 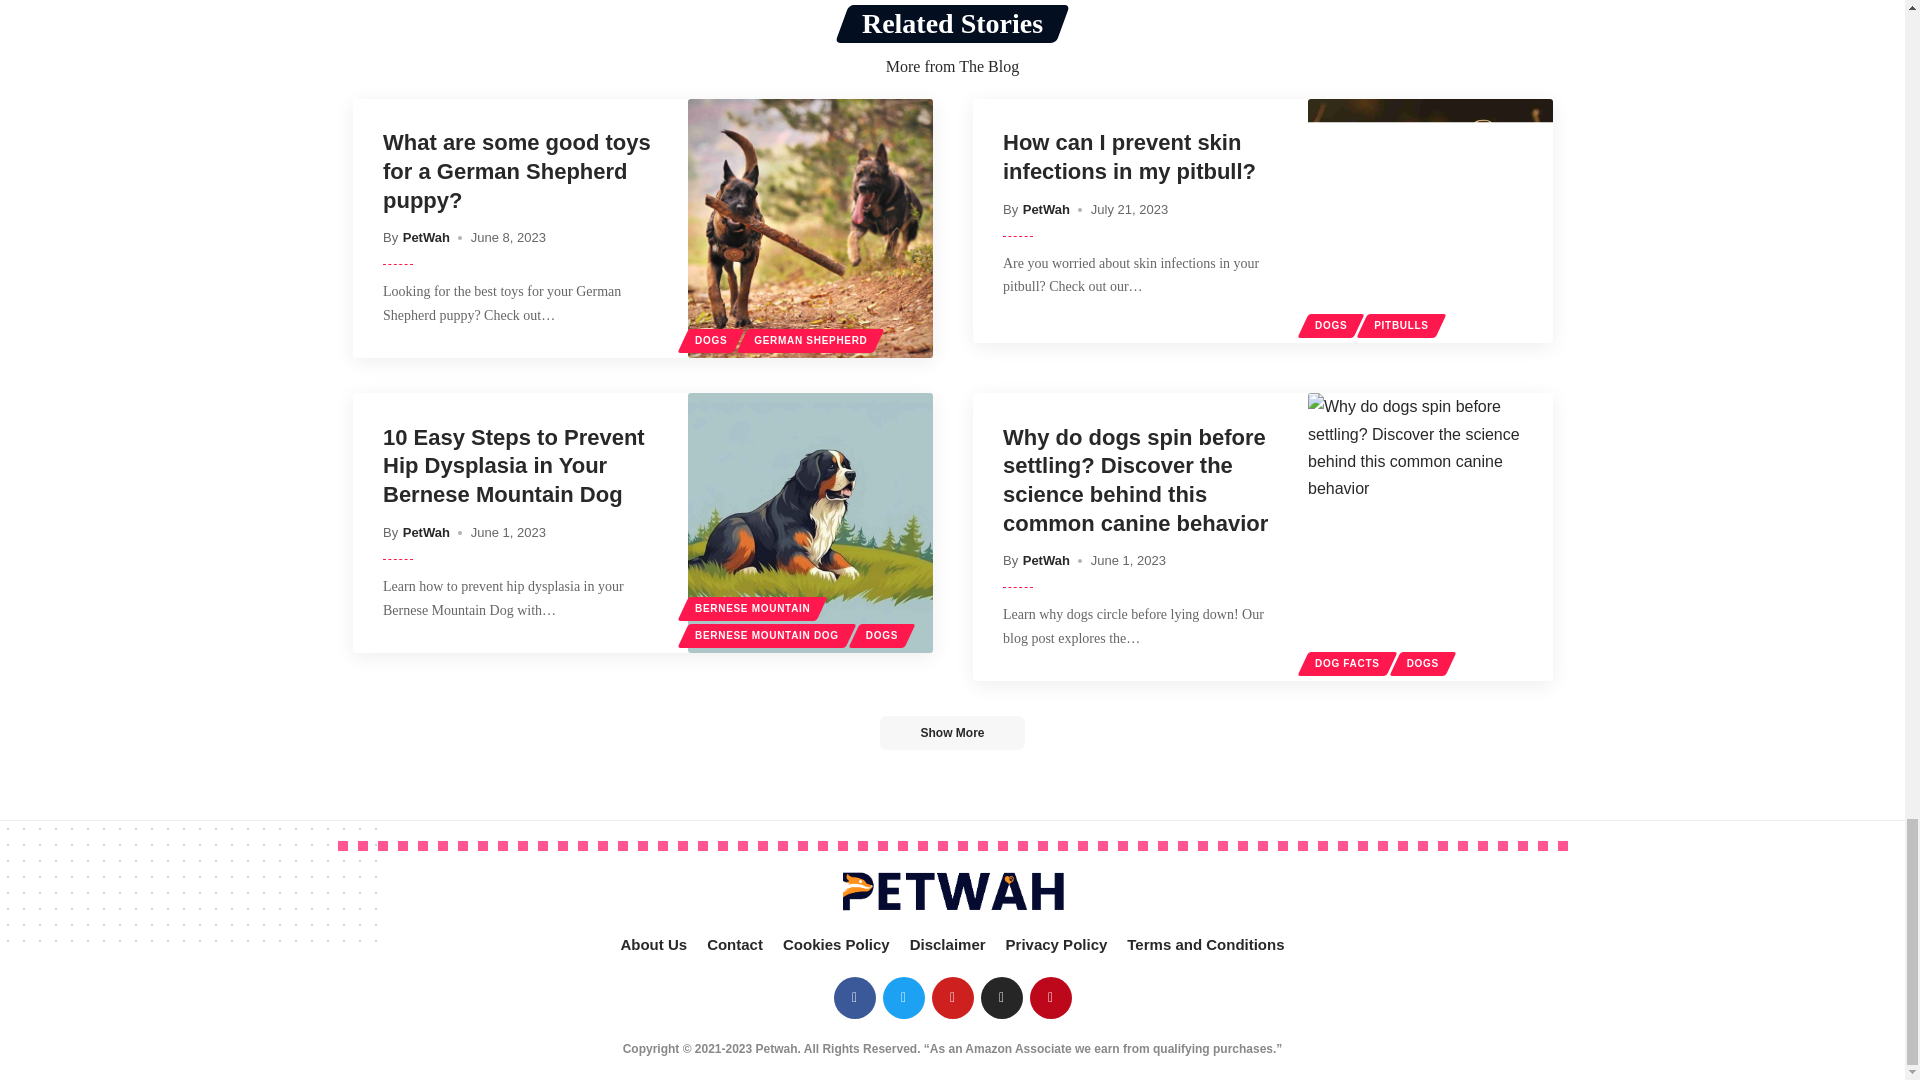 What do you see at coordinates (810, 228) in the screenshot?
I see `What are some good toys for a German Shepherd puppy?` at bounding box center [810, 228].